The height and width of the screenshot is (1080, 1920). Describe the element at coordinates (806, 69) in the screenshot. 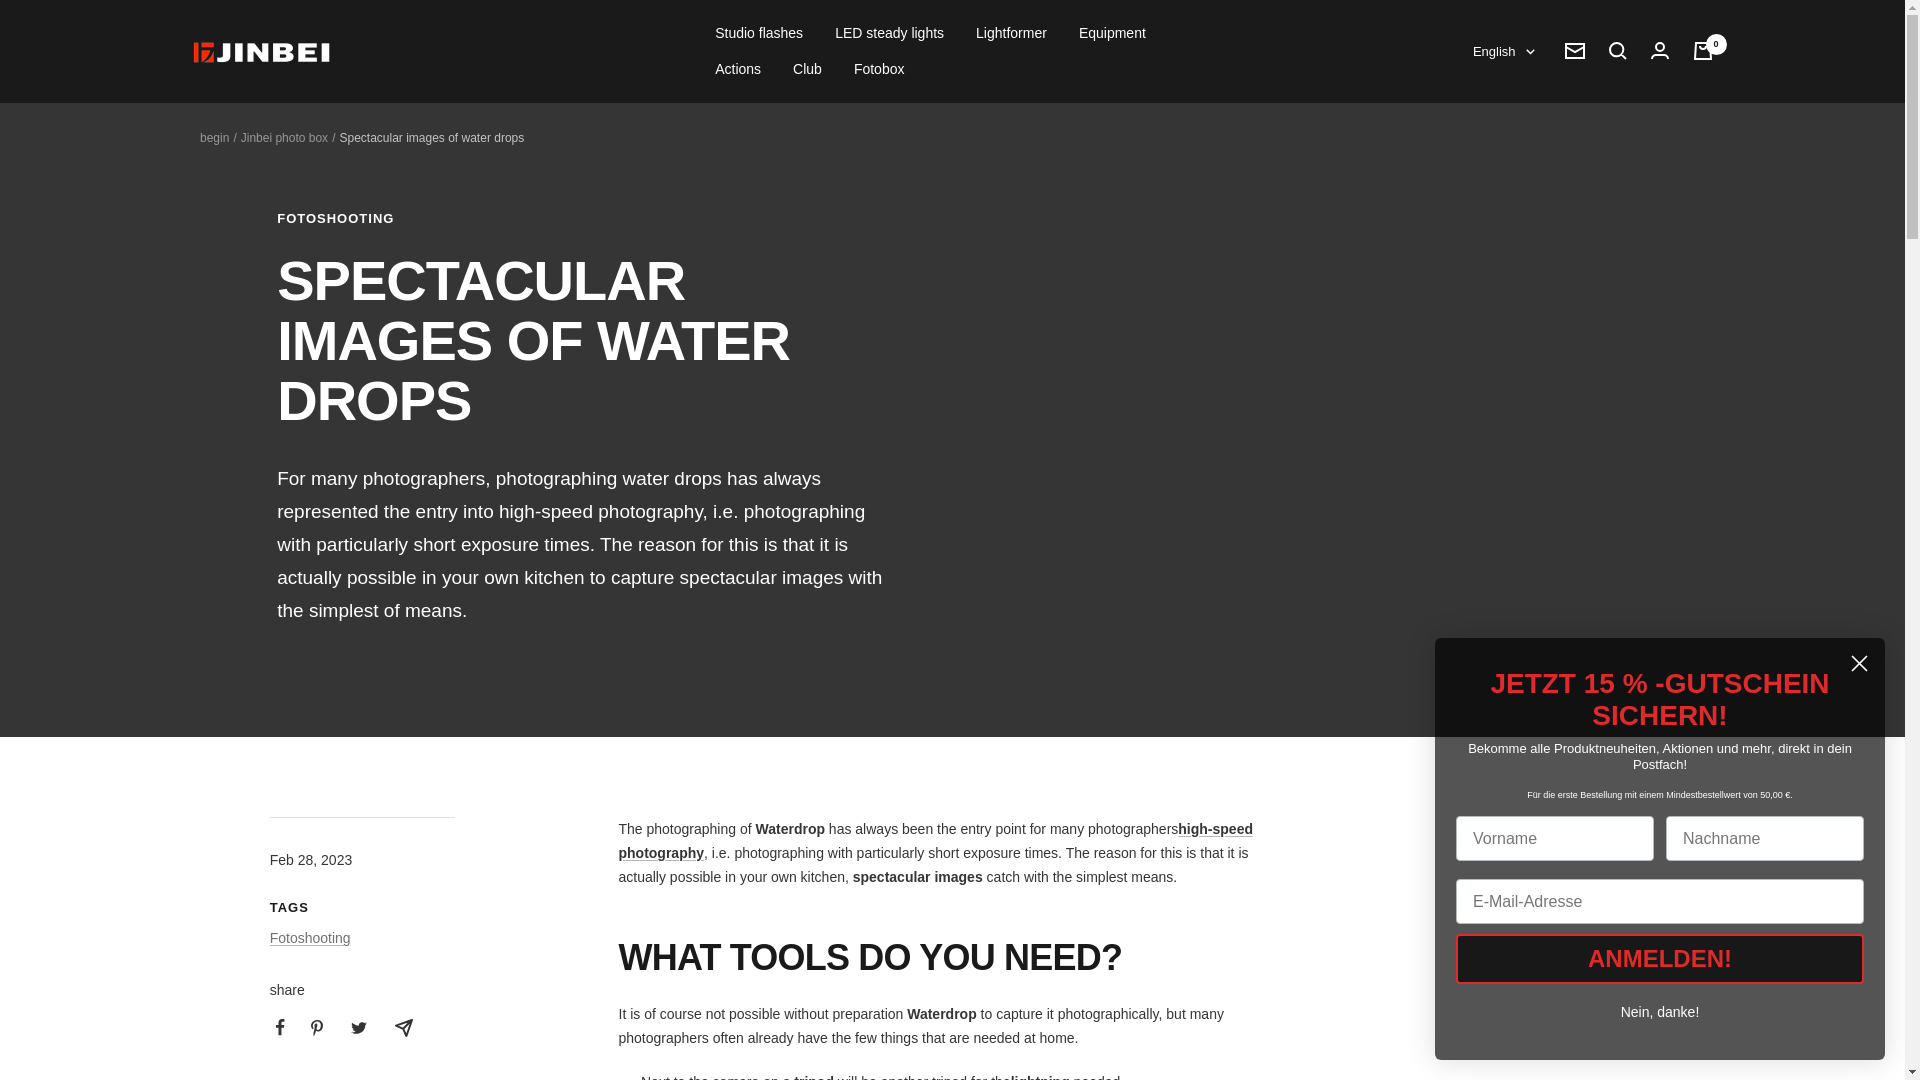

I see `Club` at that location.